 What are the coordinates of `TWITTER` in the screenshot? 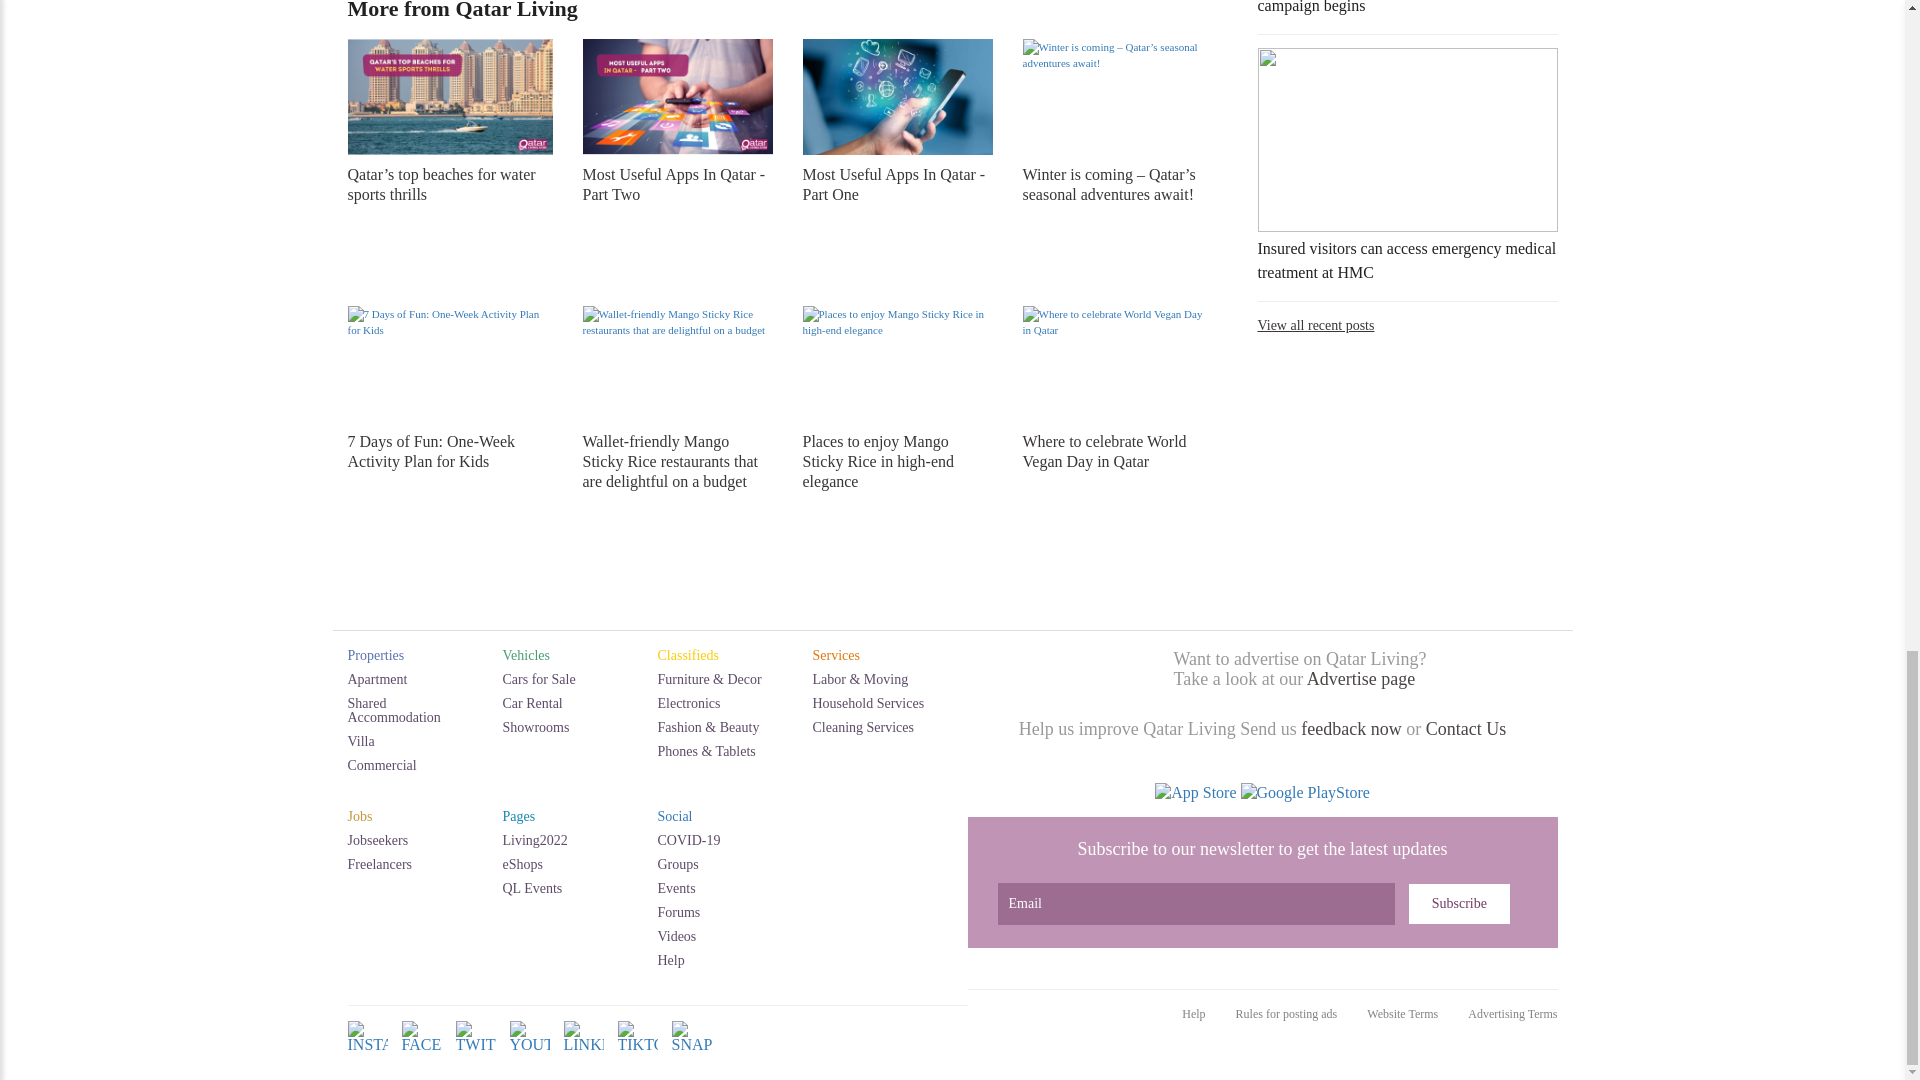 It's located at (476, 1052).